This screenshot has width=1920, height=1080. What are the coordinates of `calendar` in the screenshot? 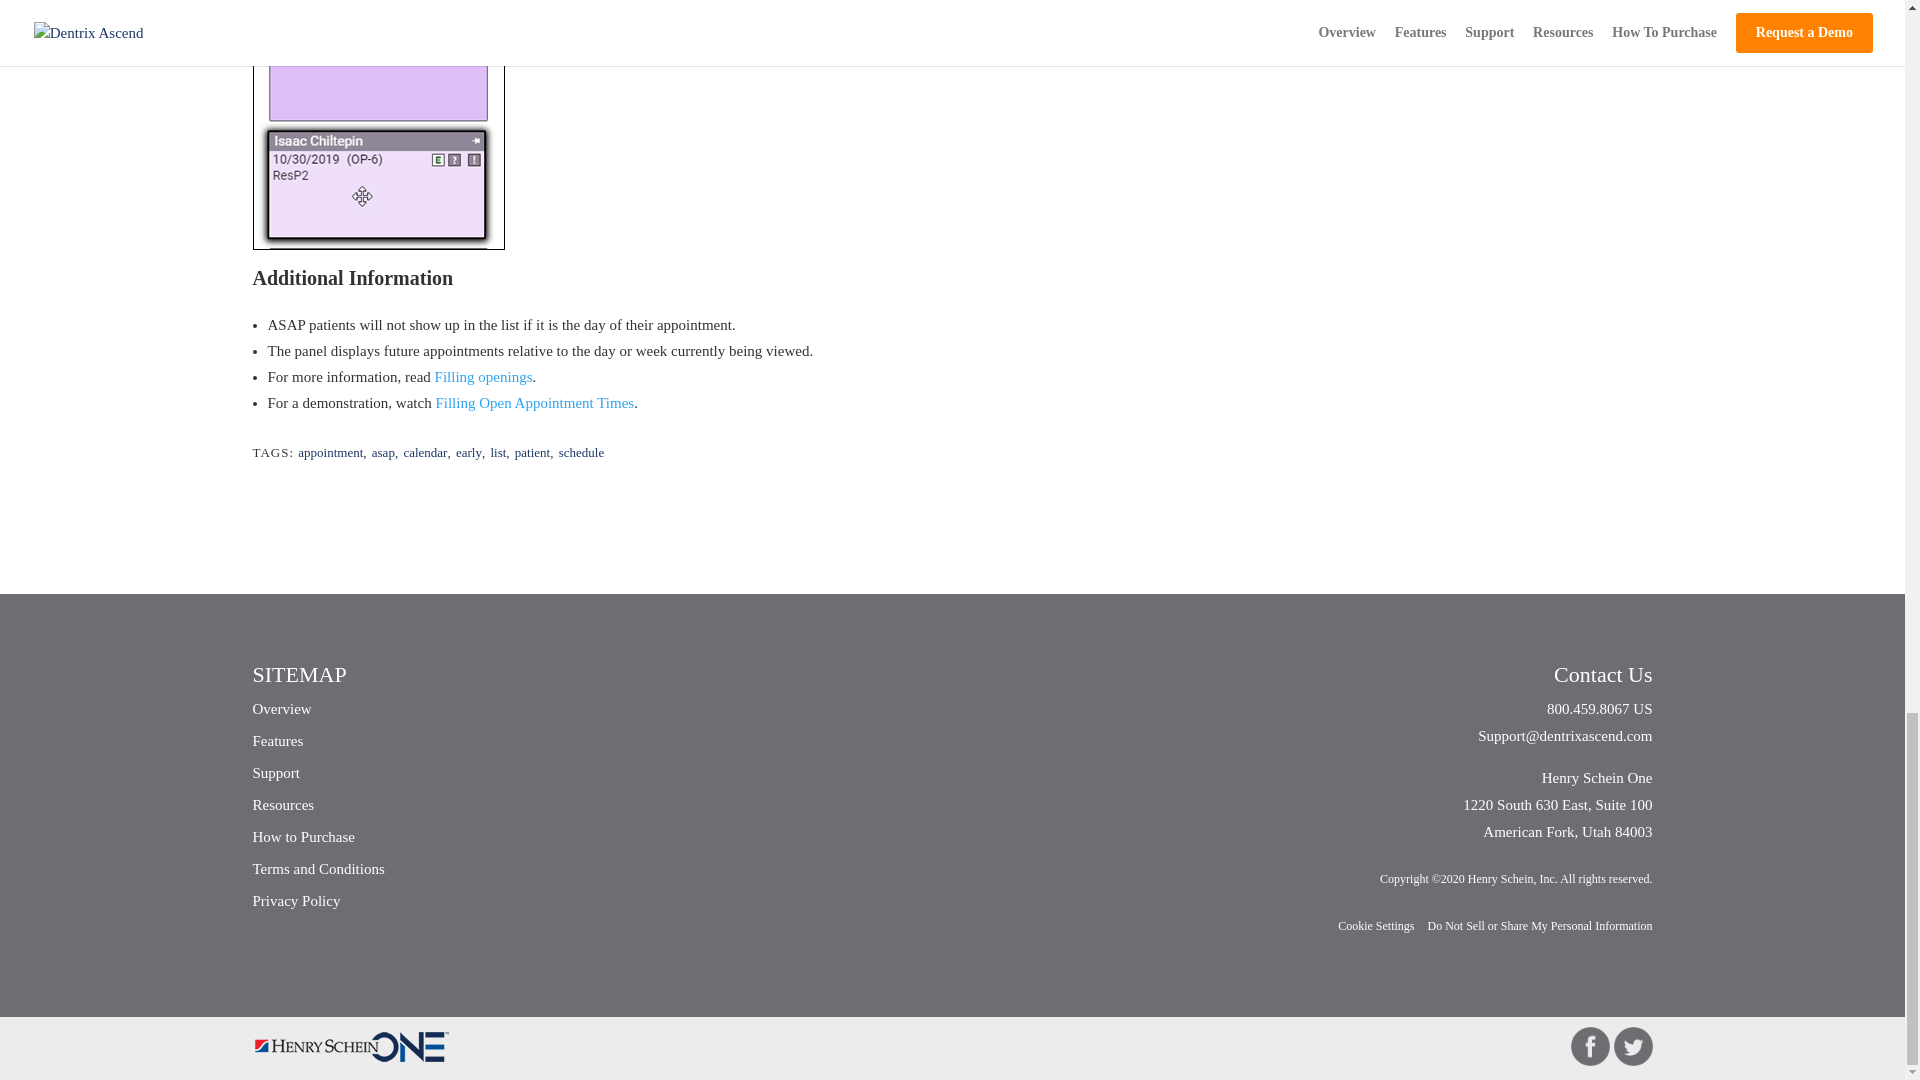 It's located at (425, 452).